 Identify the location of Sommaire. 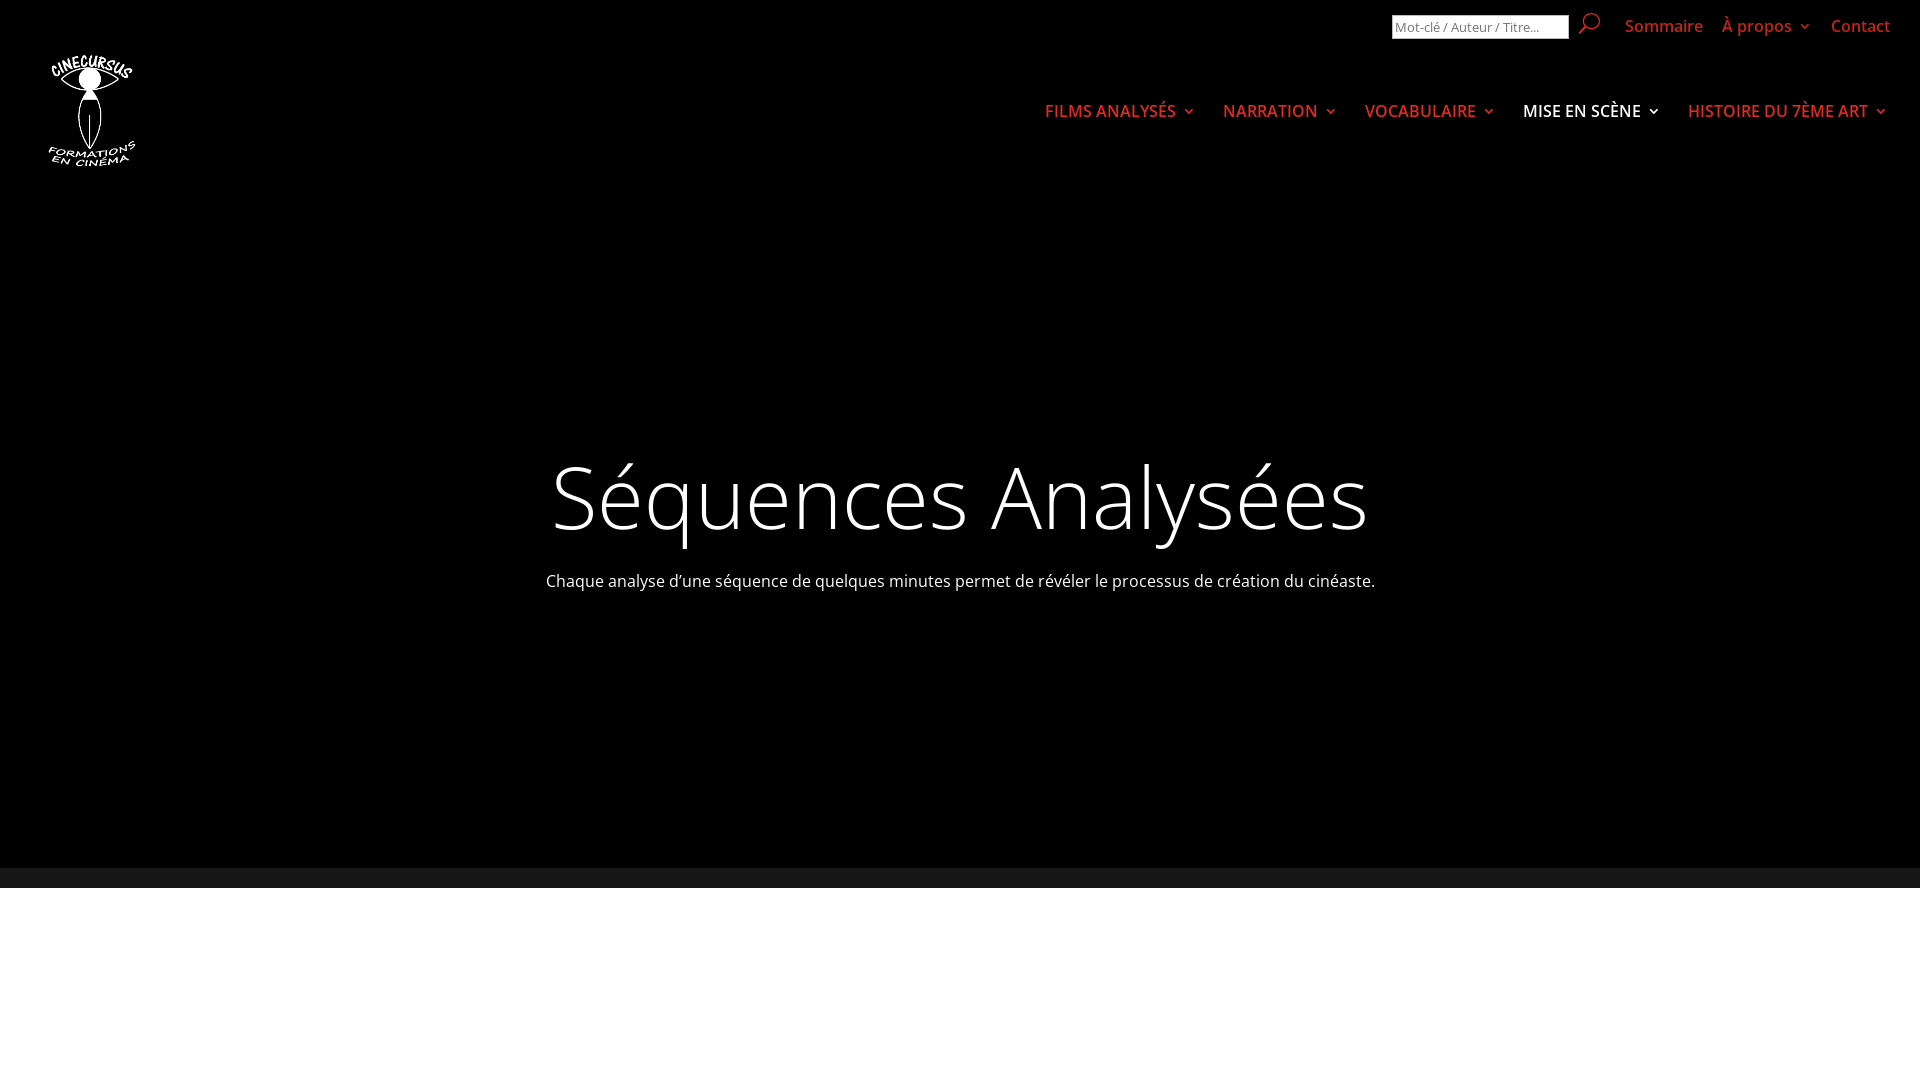
(1664, 32).